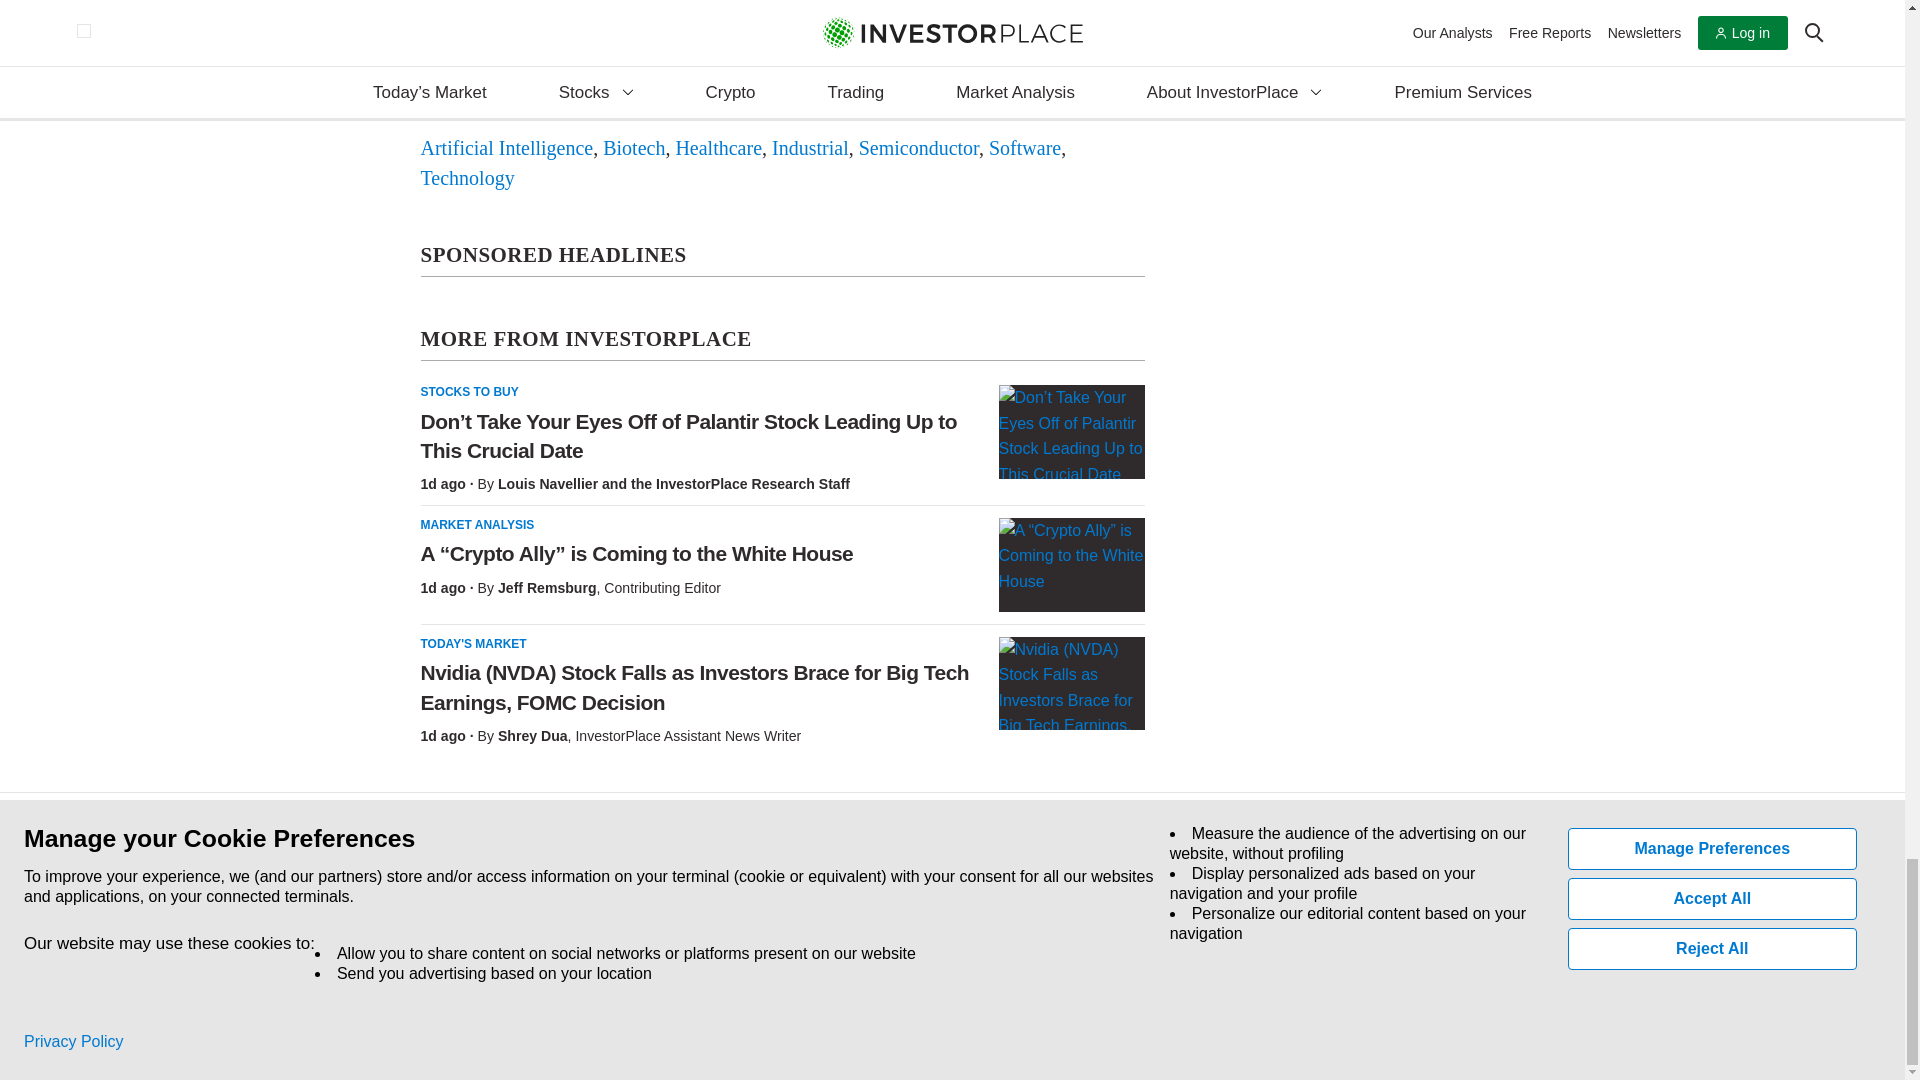  I want to click on Articles from Semiconductor industry, so click(918, 146).